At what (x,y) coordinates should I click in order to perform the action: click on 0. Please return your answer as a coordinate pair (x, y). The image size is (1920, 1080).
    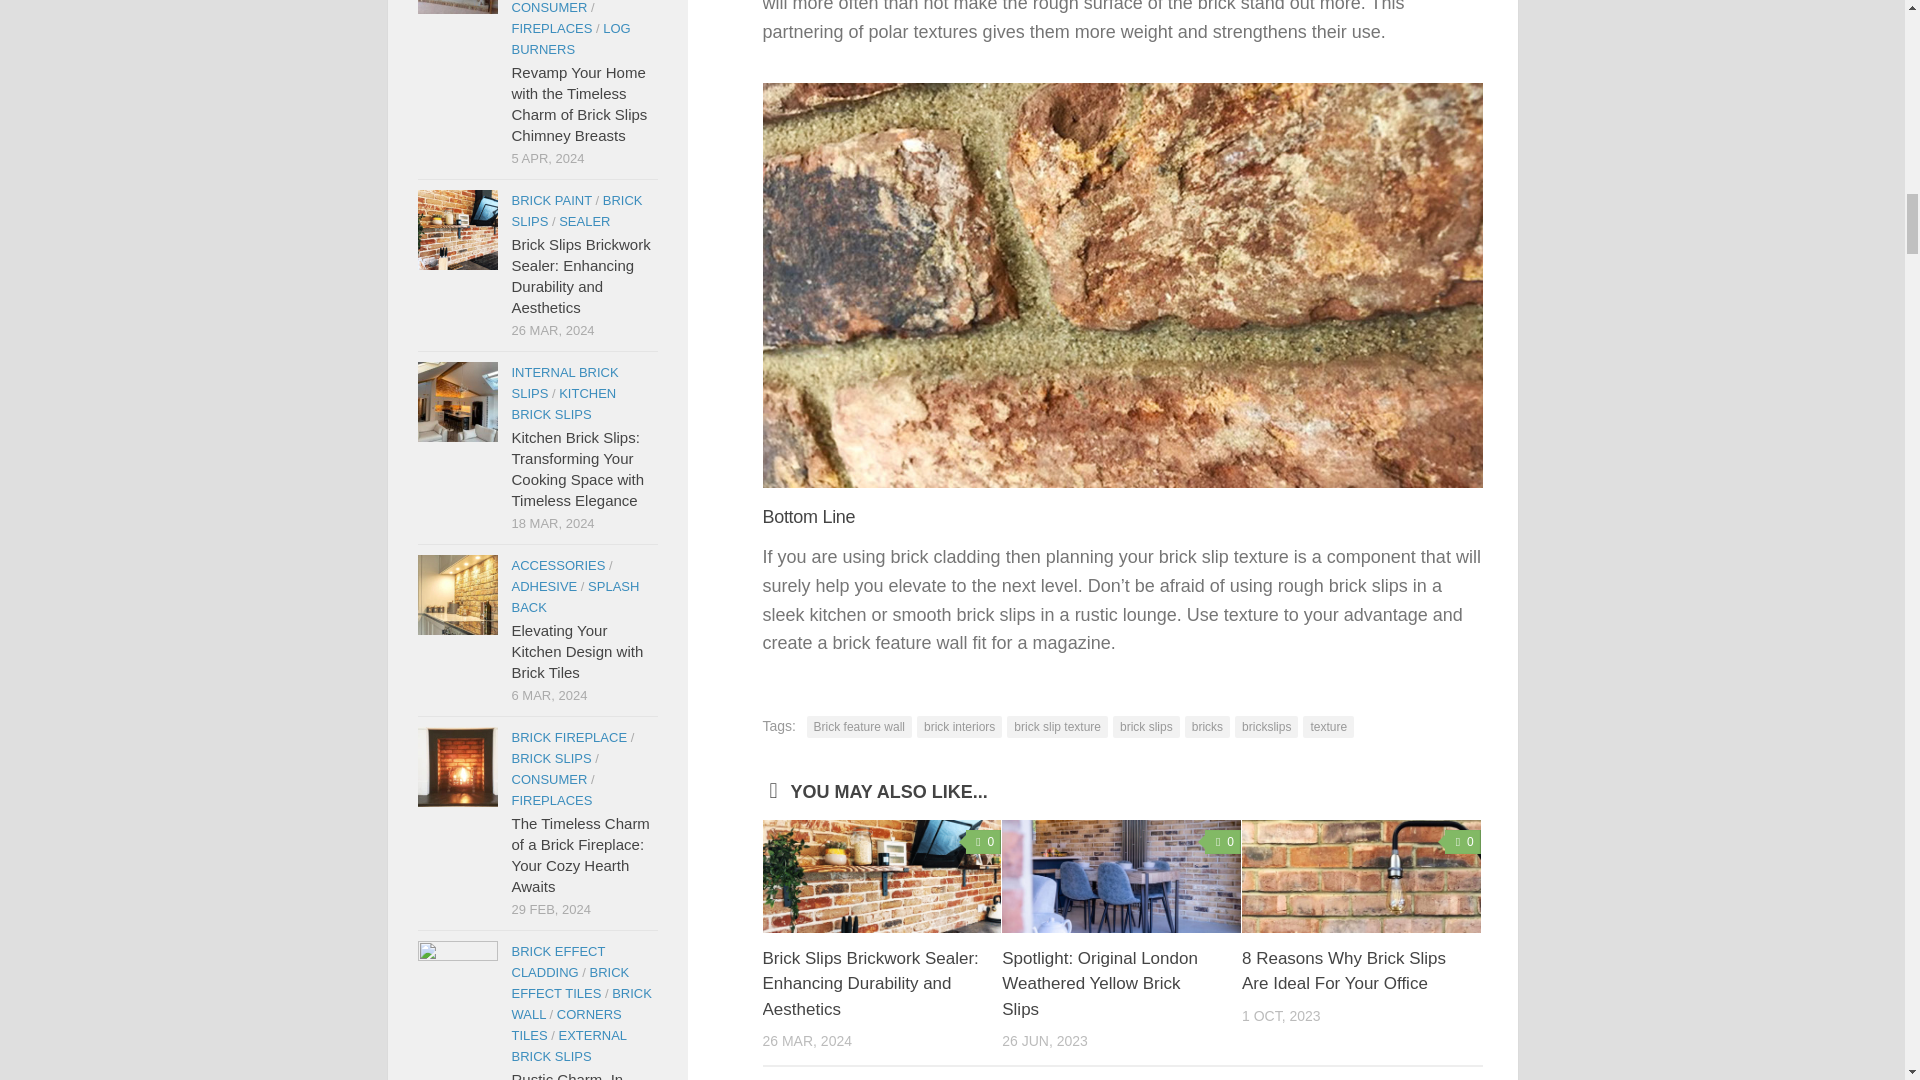
    Looking at the image, I should click on (1222, 842).